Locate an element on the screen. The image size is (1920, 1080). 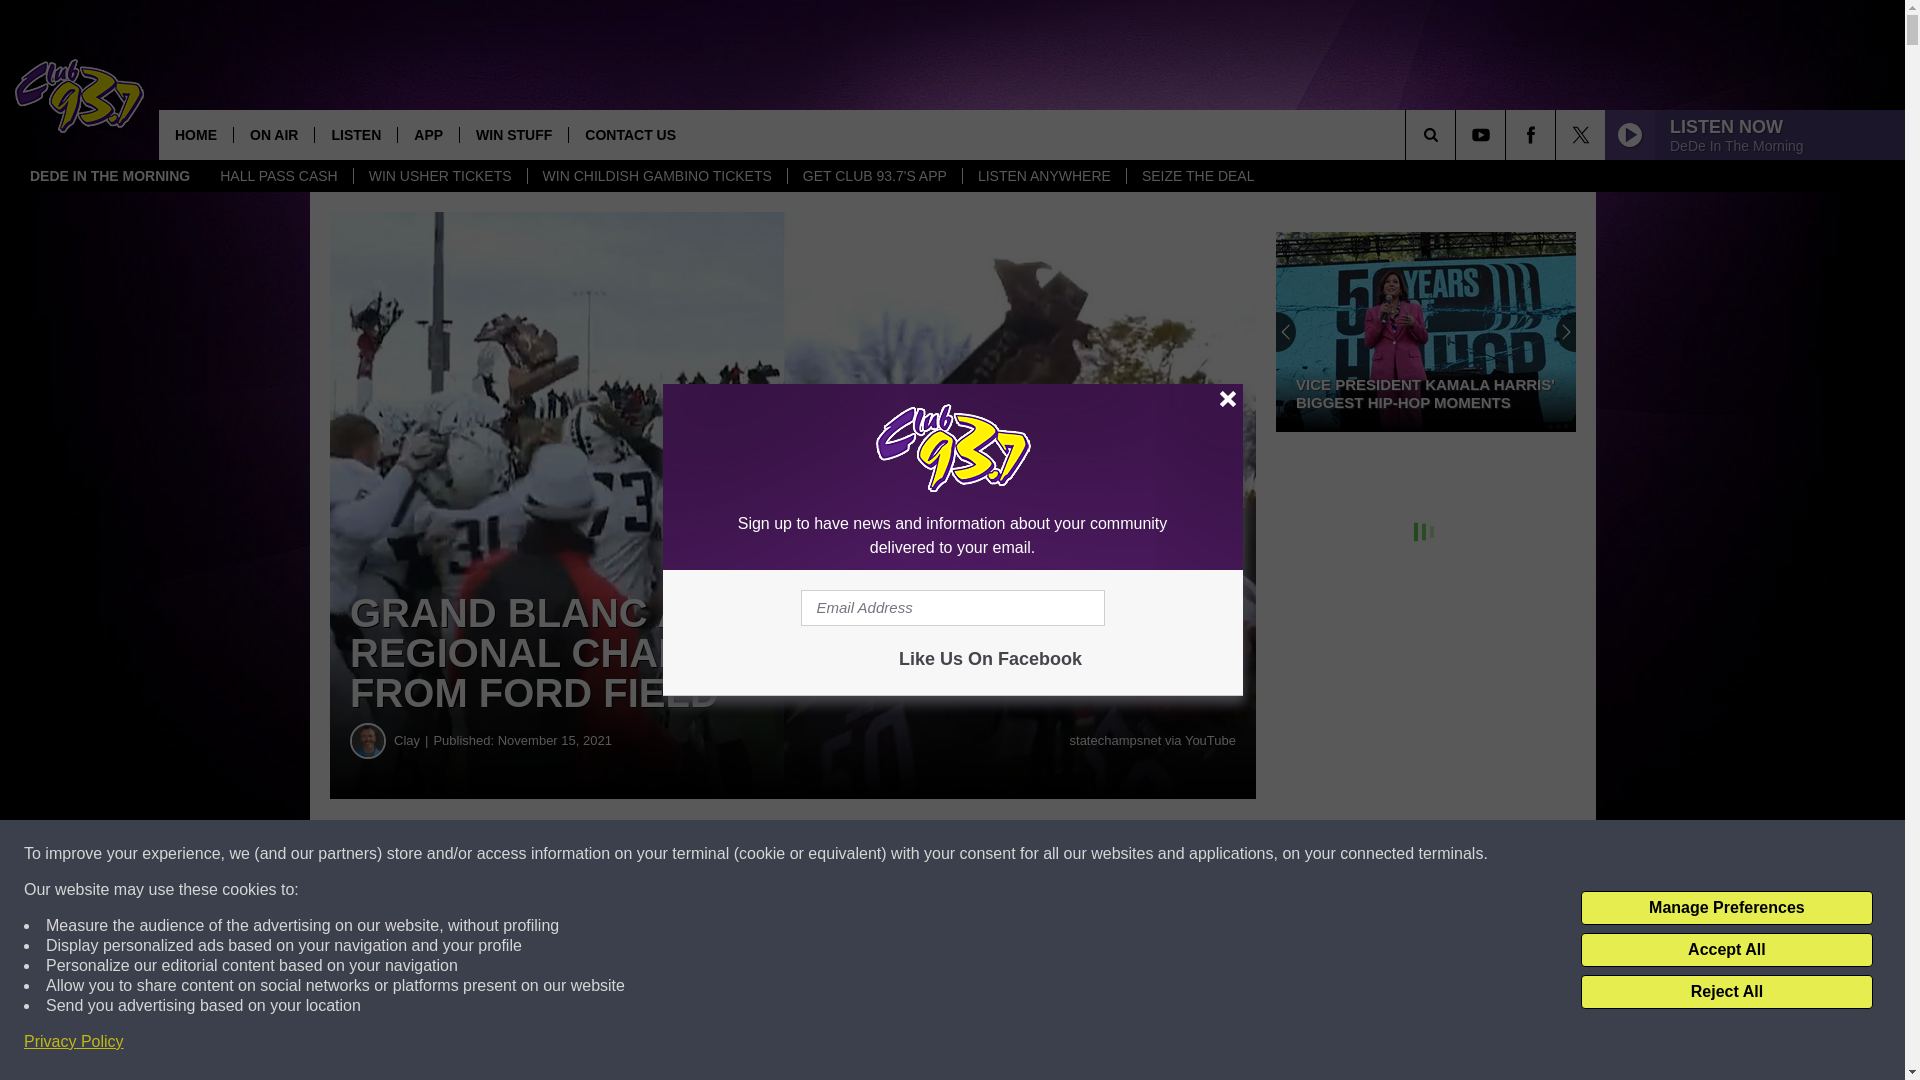
LISTEN is located at coordinates (356, 134).